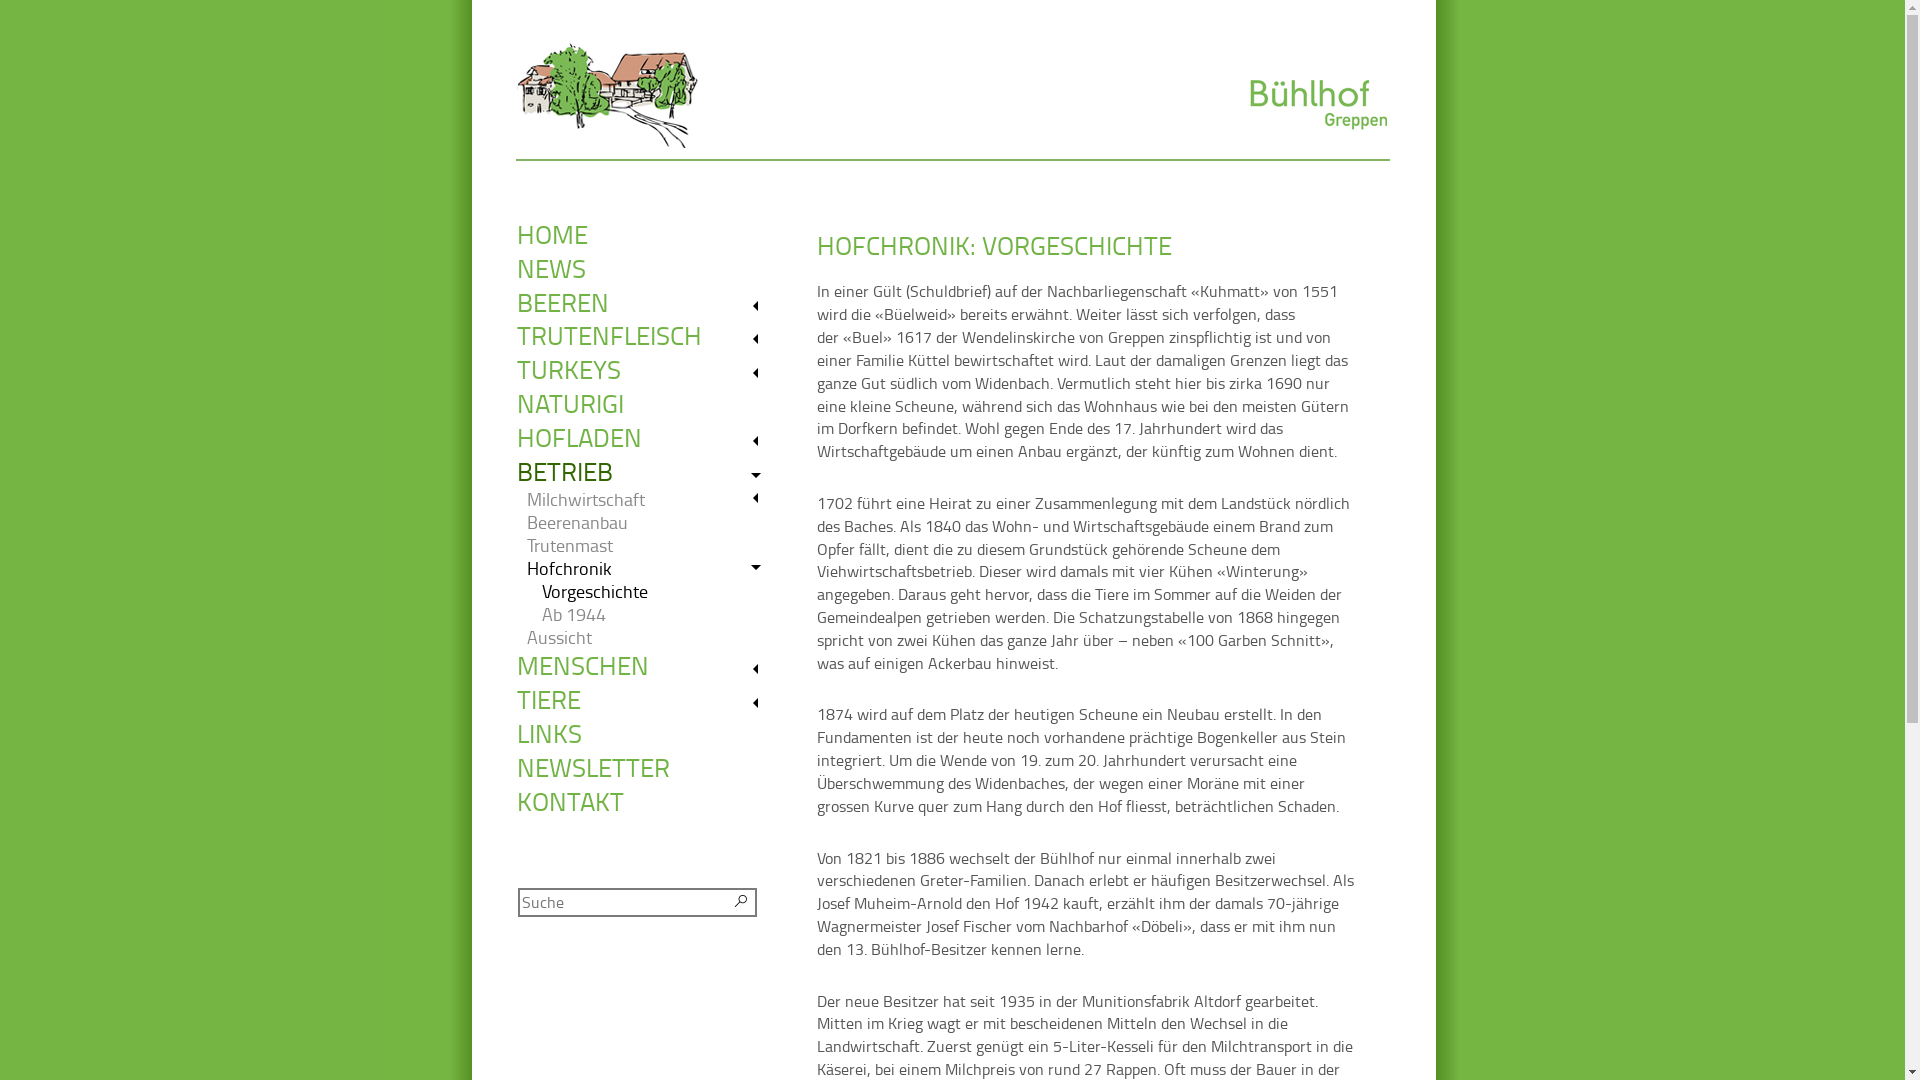 This screenshot has width=1920, height=1080. Describe the element at coordinates (646, 235) in the screenshot. I see `HOME` at that location.